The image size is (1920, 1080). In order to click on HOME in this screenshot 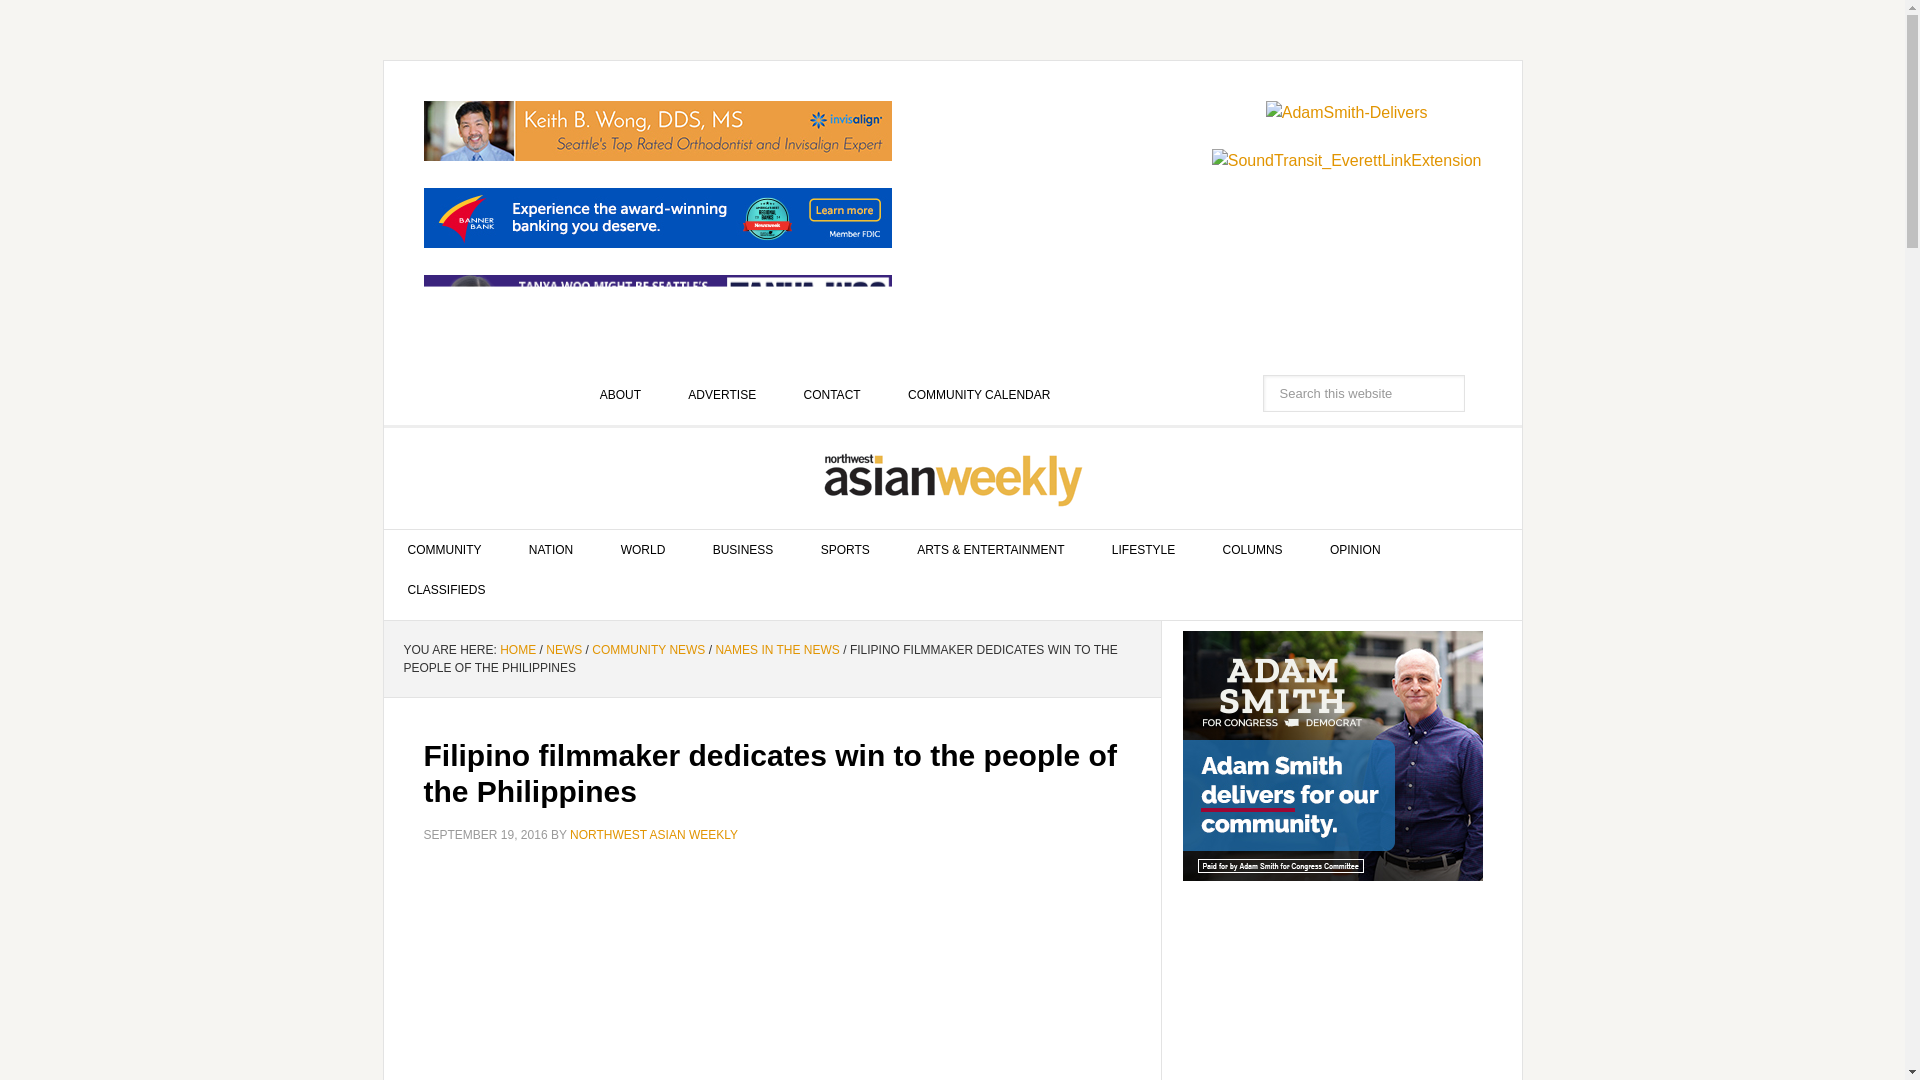, I will do `click(517, 649)`.